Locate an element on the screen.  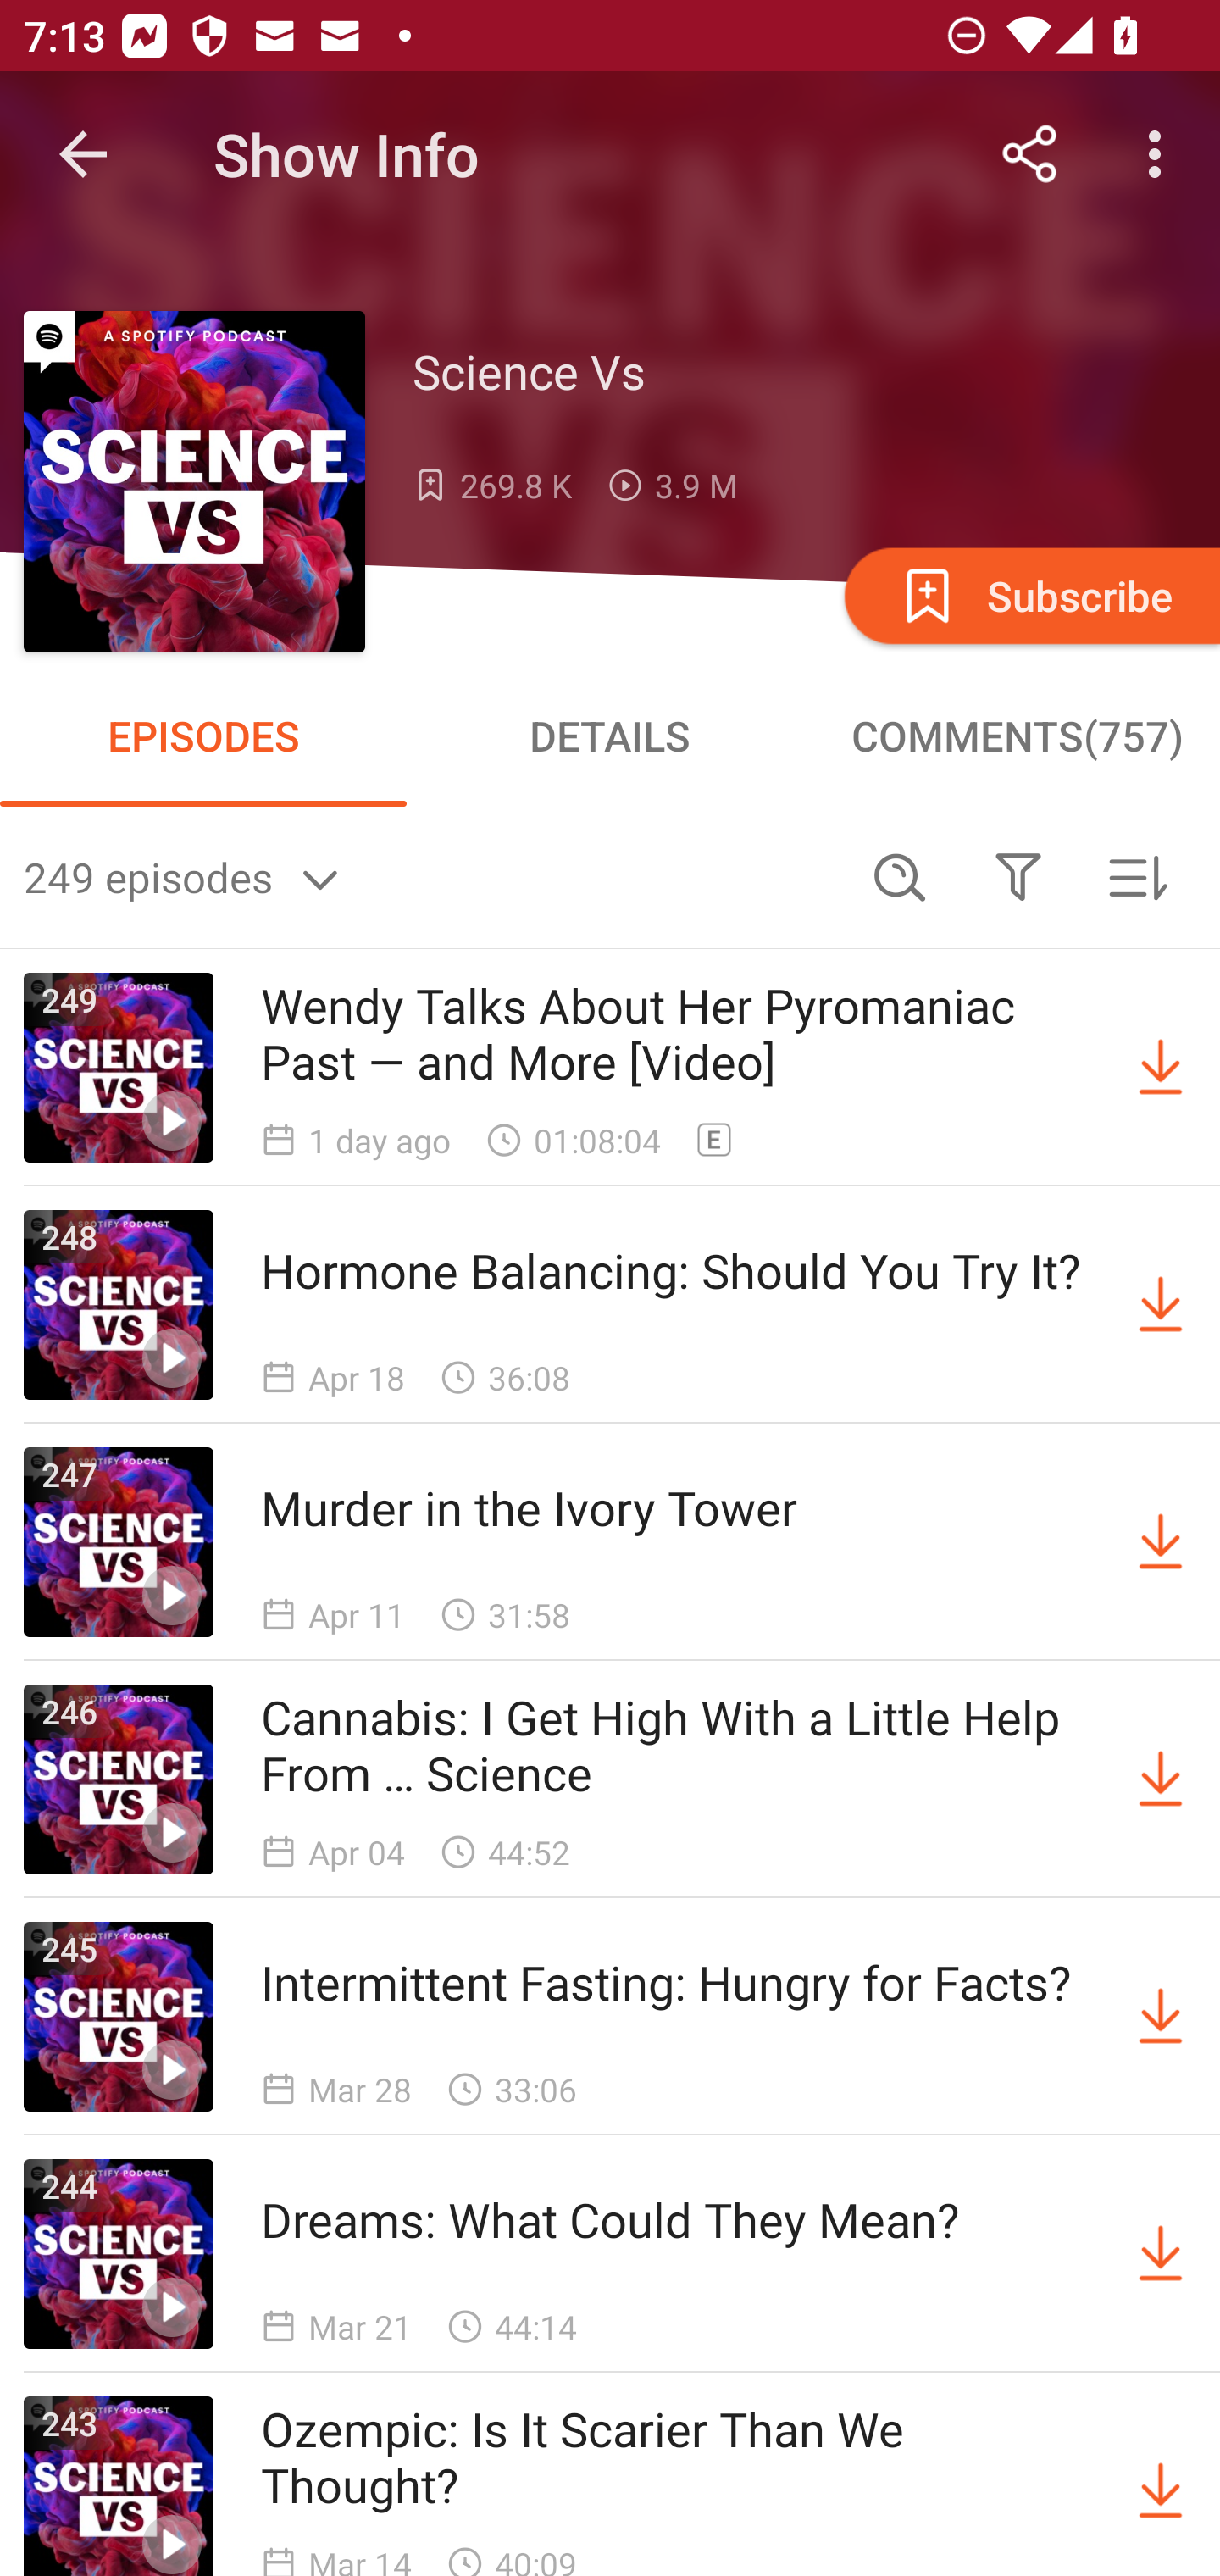
DETAILS is located at coordinates (610, 736).